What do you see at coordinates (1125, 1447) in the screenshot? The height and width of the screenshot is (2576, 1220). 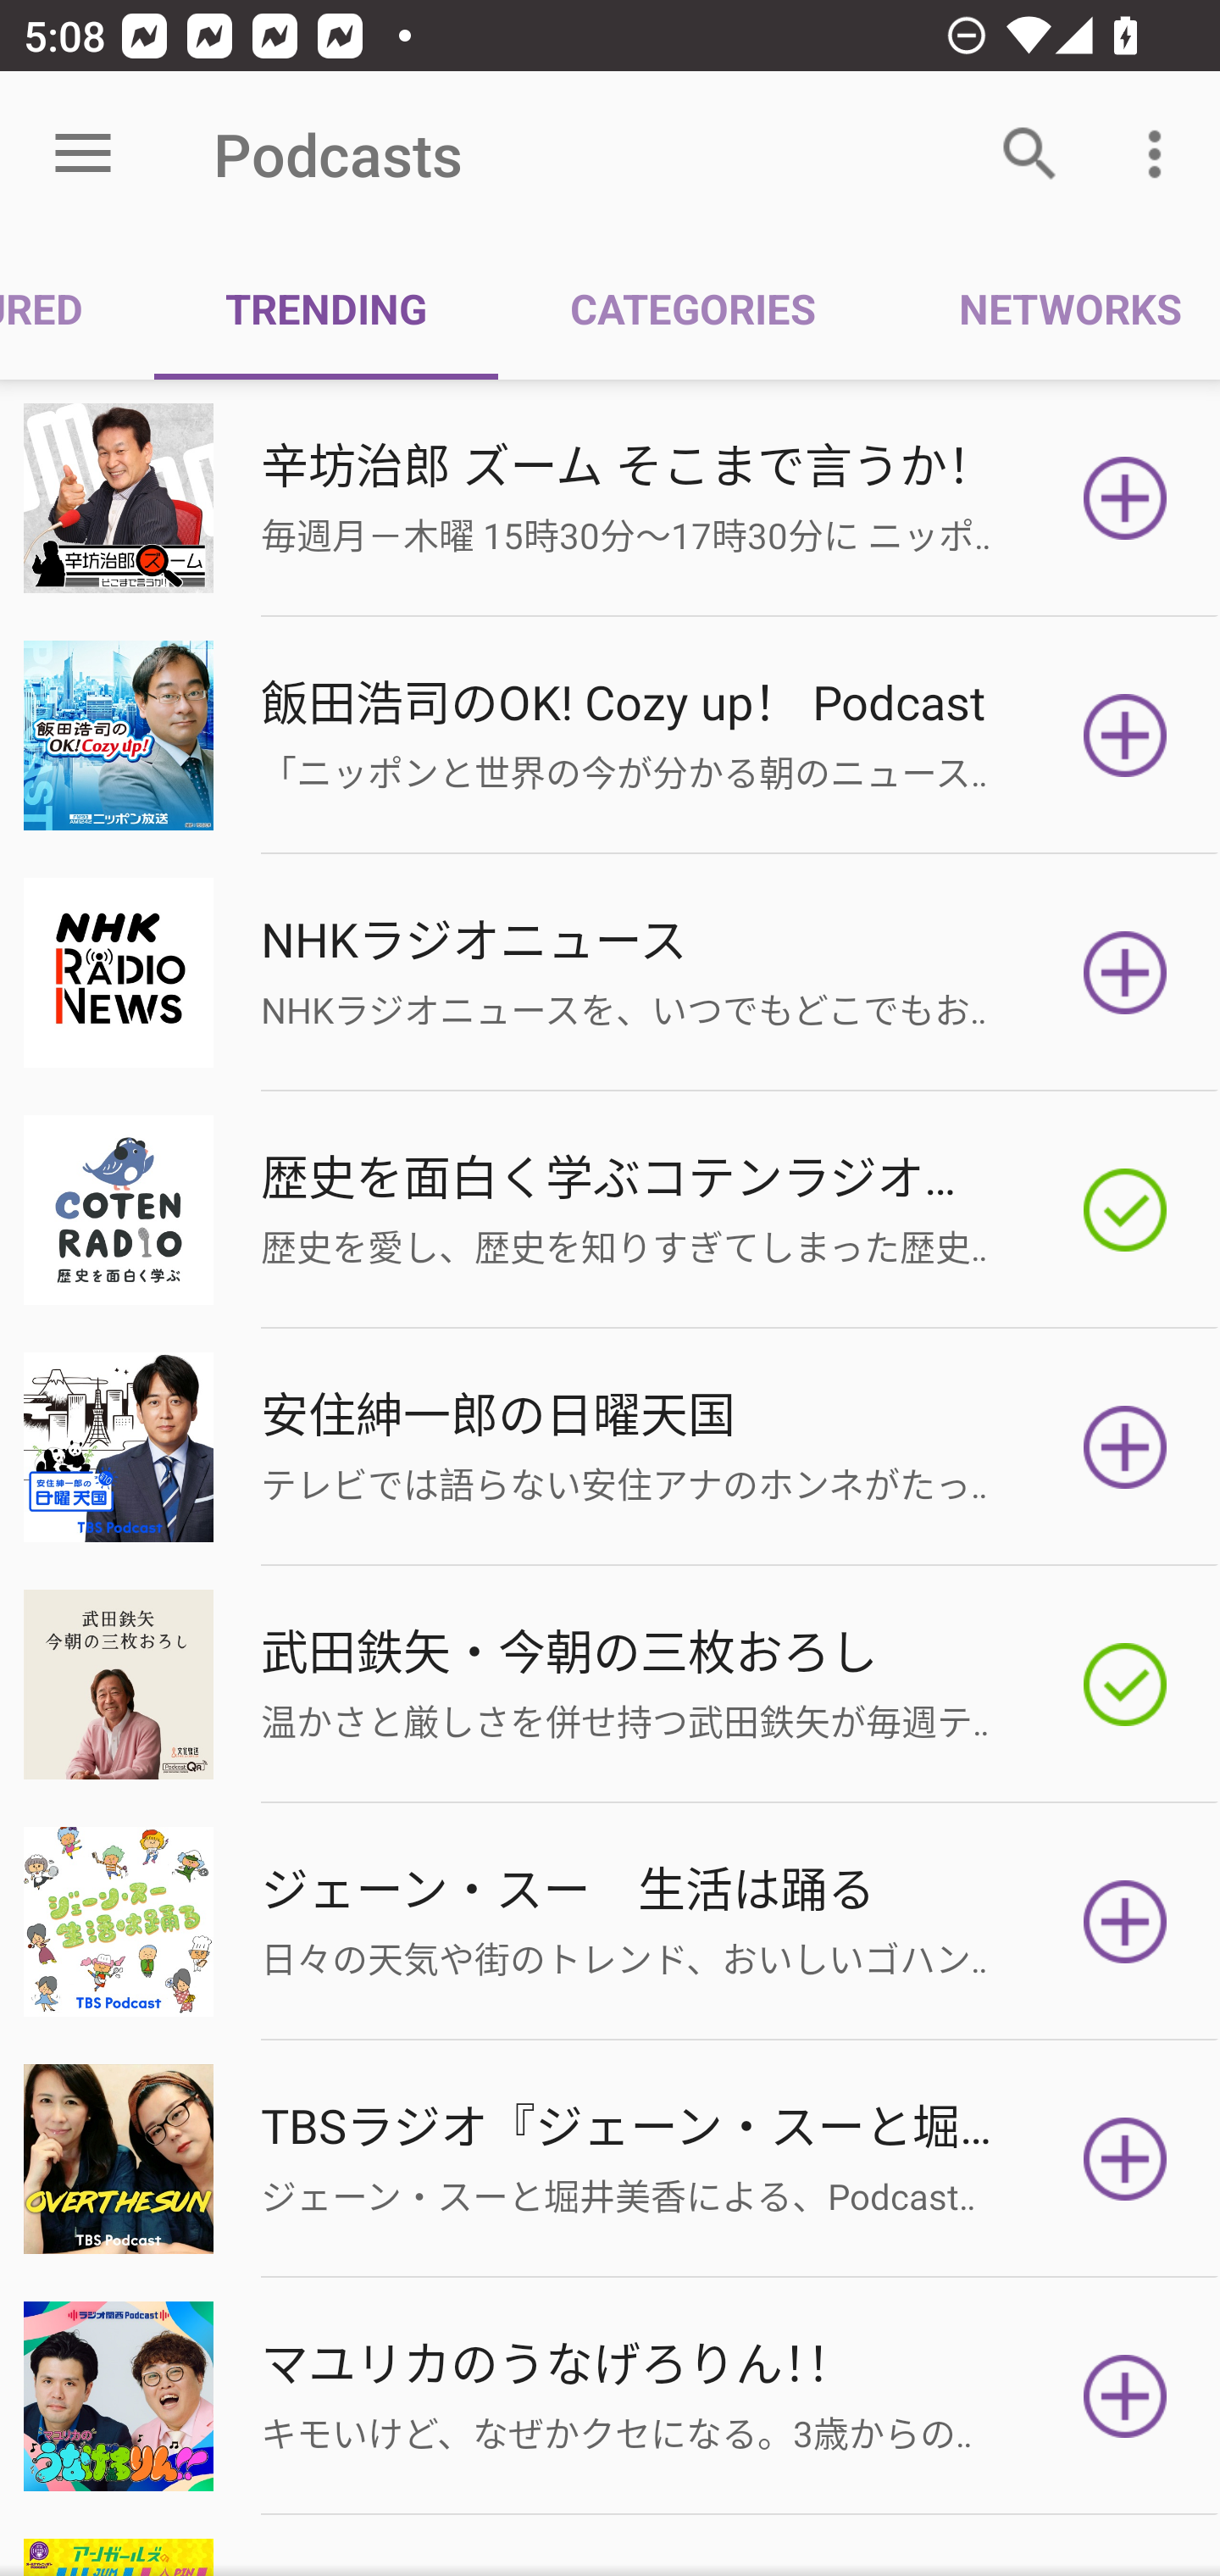 I see `Subscribe` at bounding box center [1125, 1447].